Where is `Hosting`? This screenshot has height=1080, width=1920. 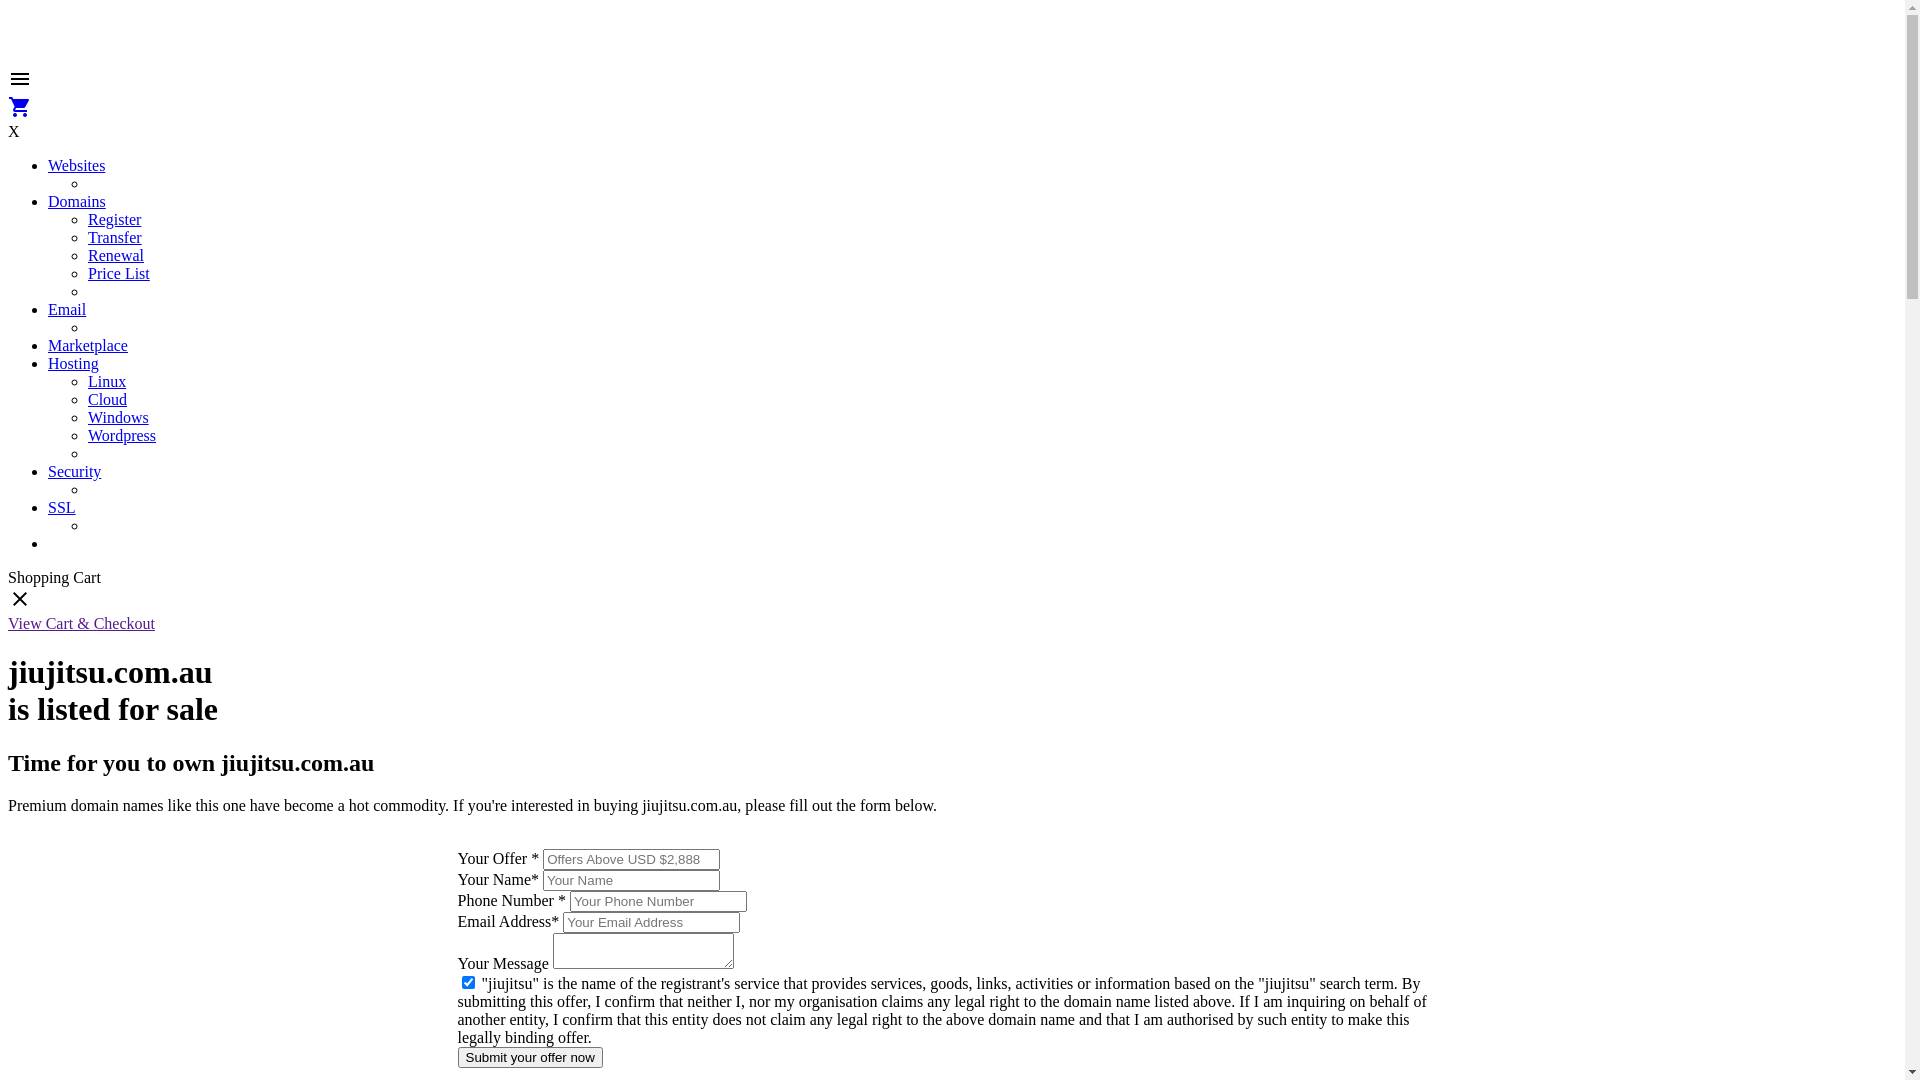
Hosting is located at coordinates (74, 364).